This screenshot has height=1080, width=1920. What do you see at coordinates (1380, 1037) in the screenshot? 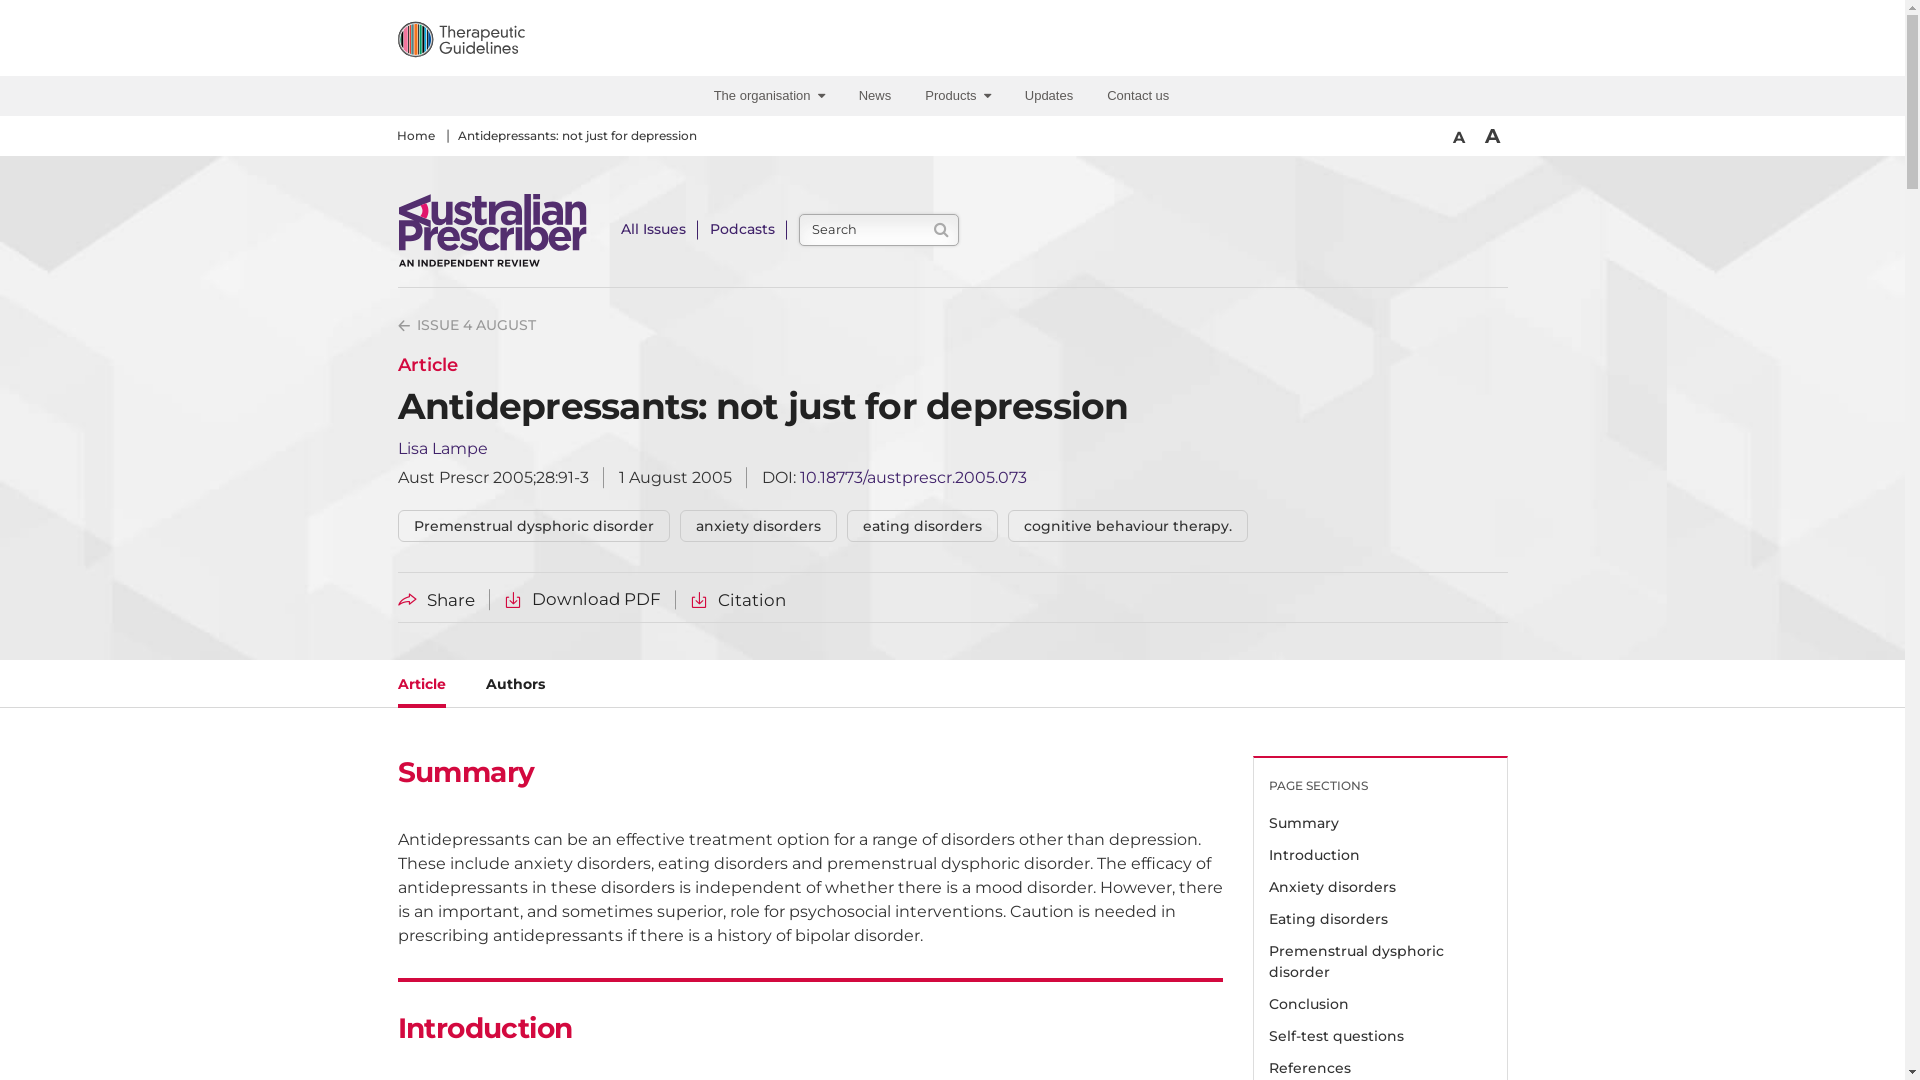
I see `Self-test questions` at bounding box center [1380, 1037].